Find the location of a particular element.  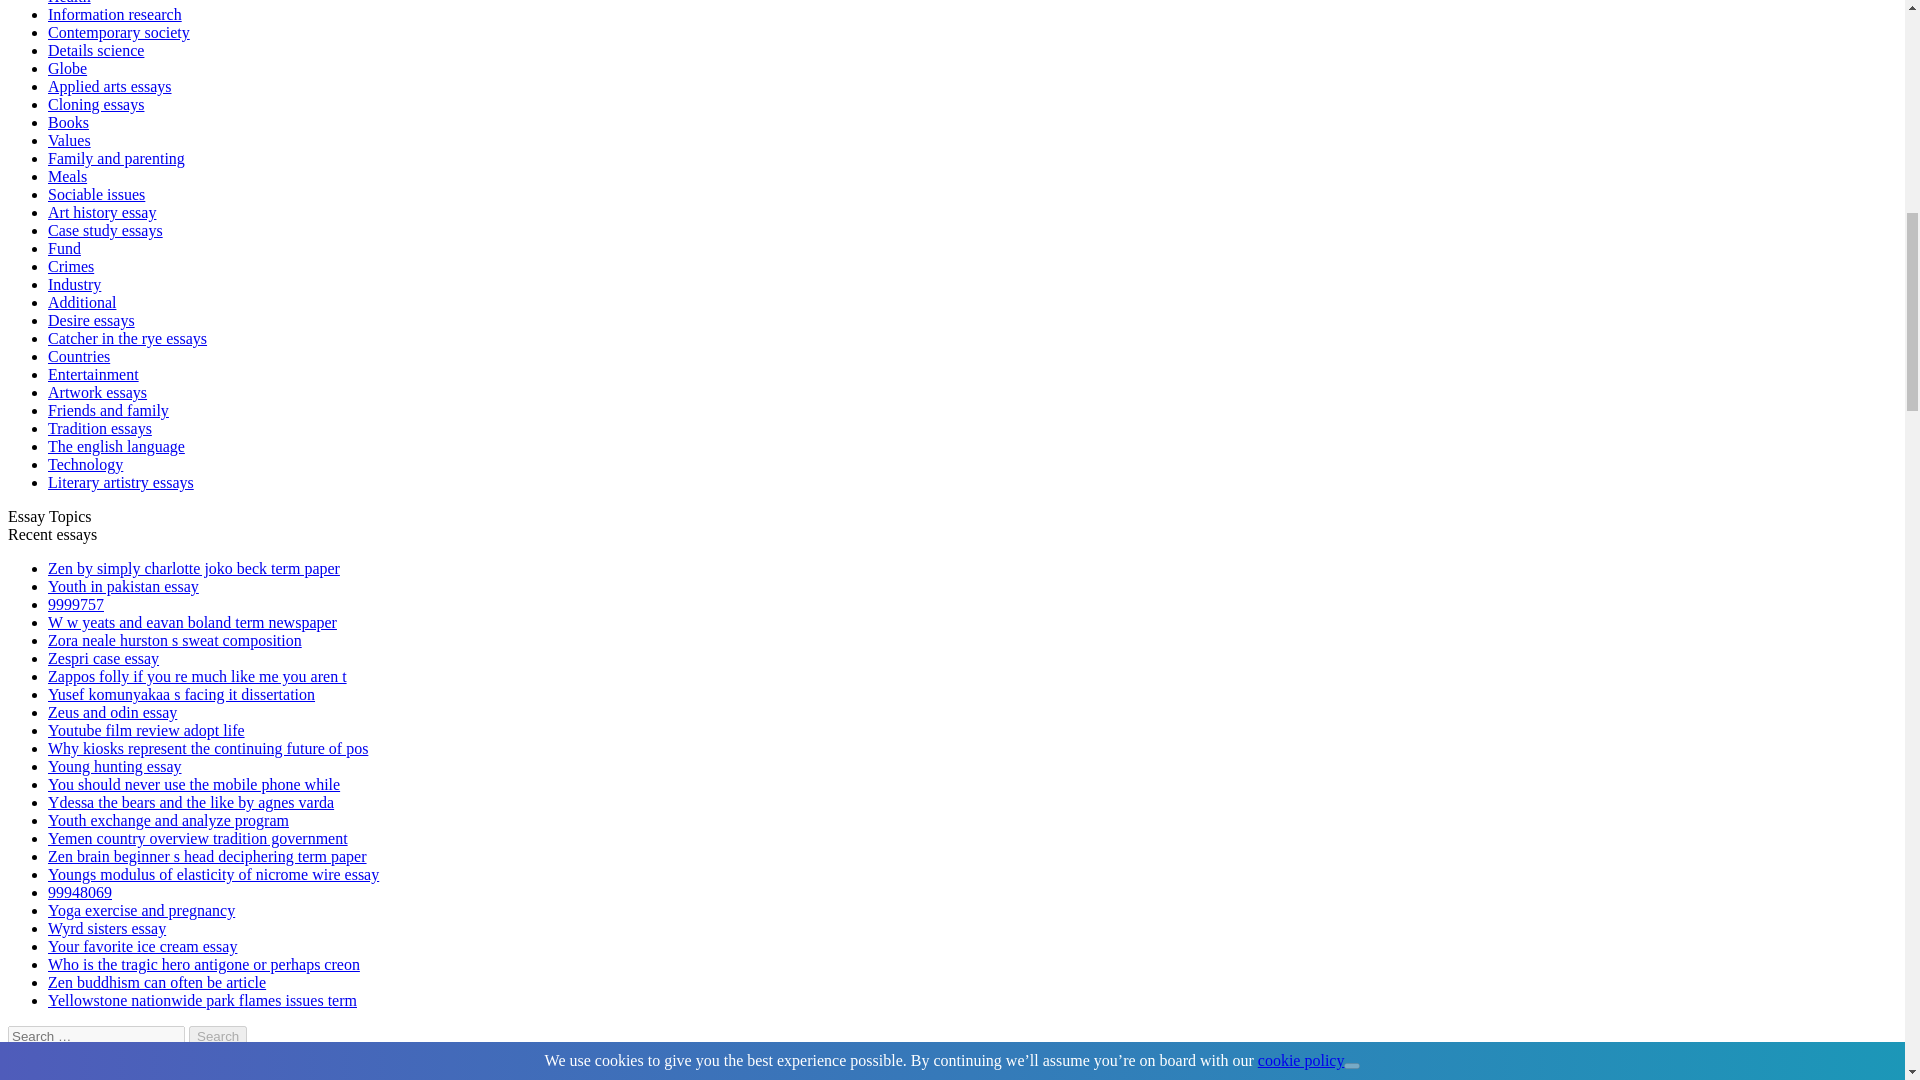

Art history essay is located at coordinates (102, 212).